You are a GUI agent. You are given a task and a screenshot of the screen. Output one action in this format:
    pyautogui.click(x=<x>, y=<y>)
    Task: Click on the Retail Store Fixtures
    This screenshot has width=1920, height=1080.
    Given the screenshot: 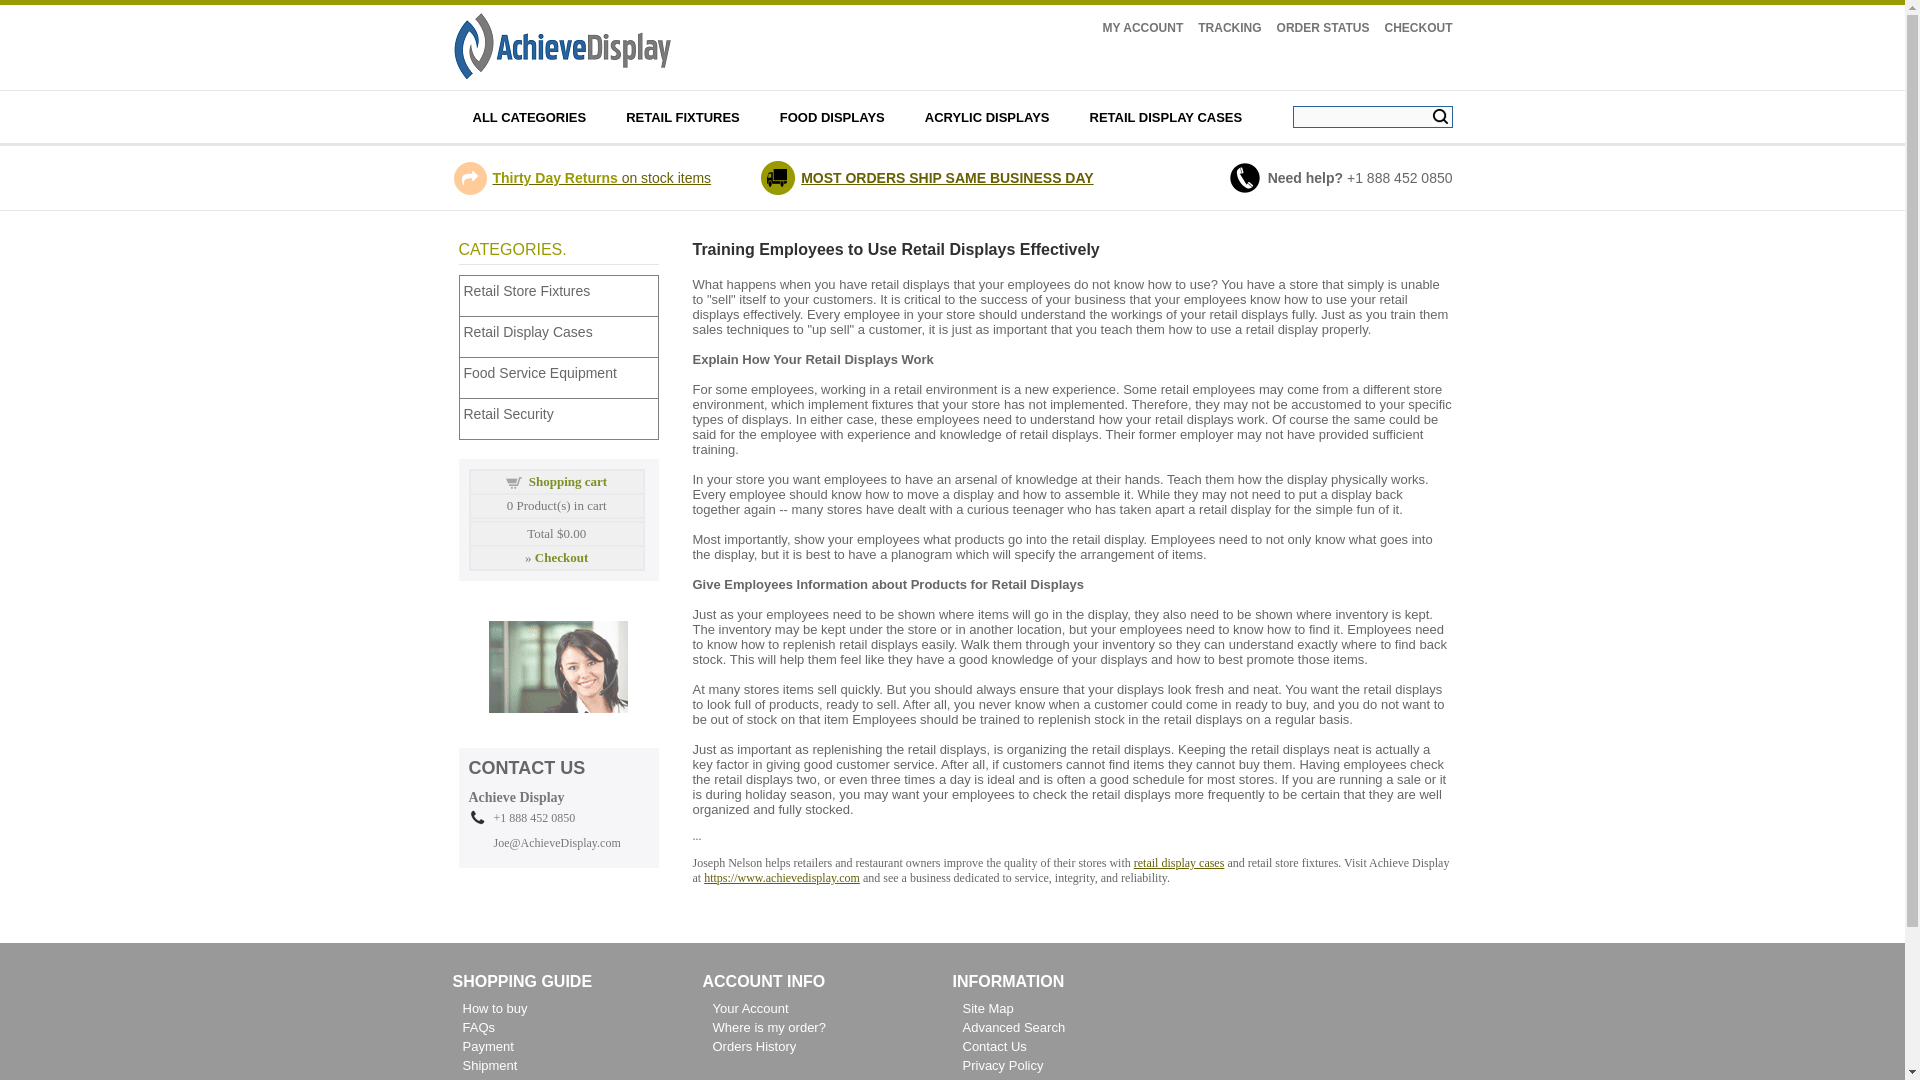 What is the action you would take?
    pyautogui.click(x=563, y=290)
    